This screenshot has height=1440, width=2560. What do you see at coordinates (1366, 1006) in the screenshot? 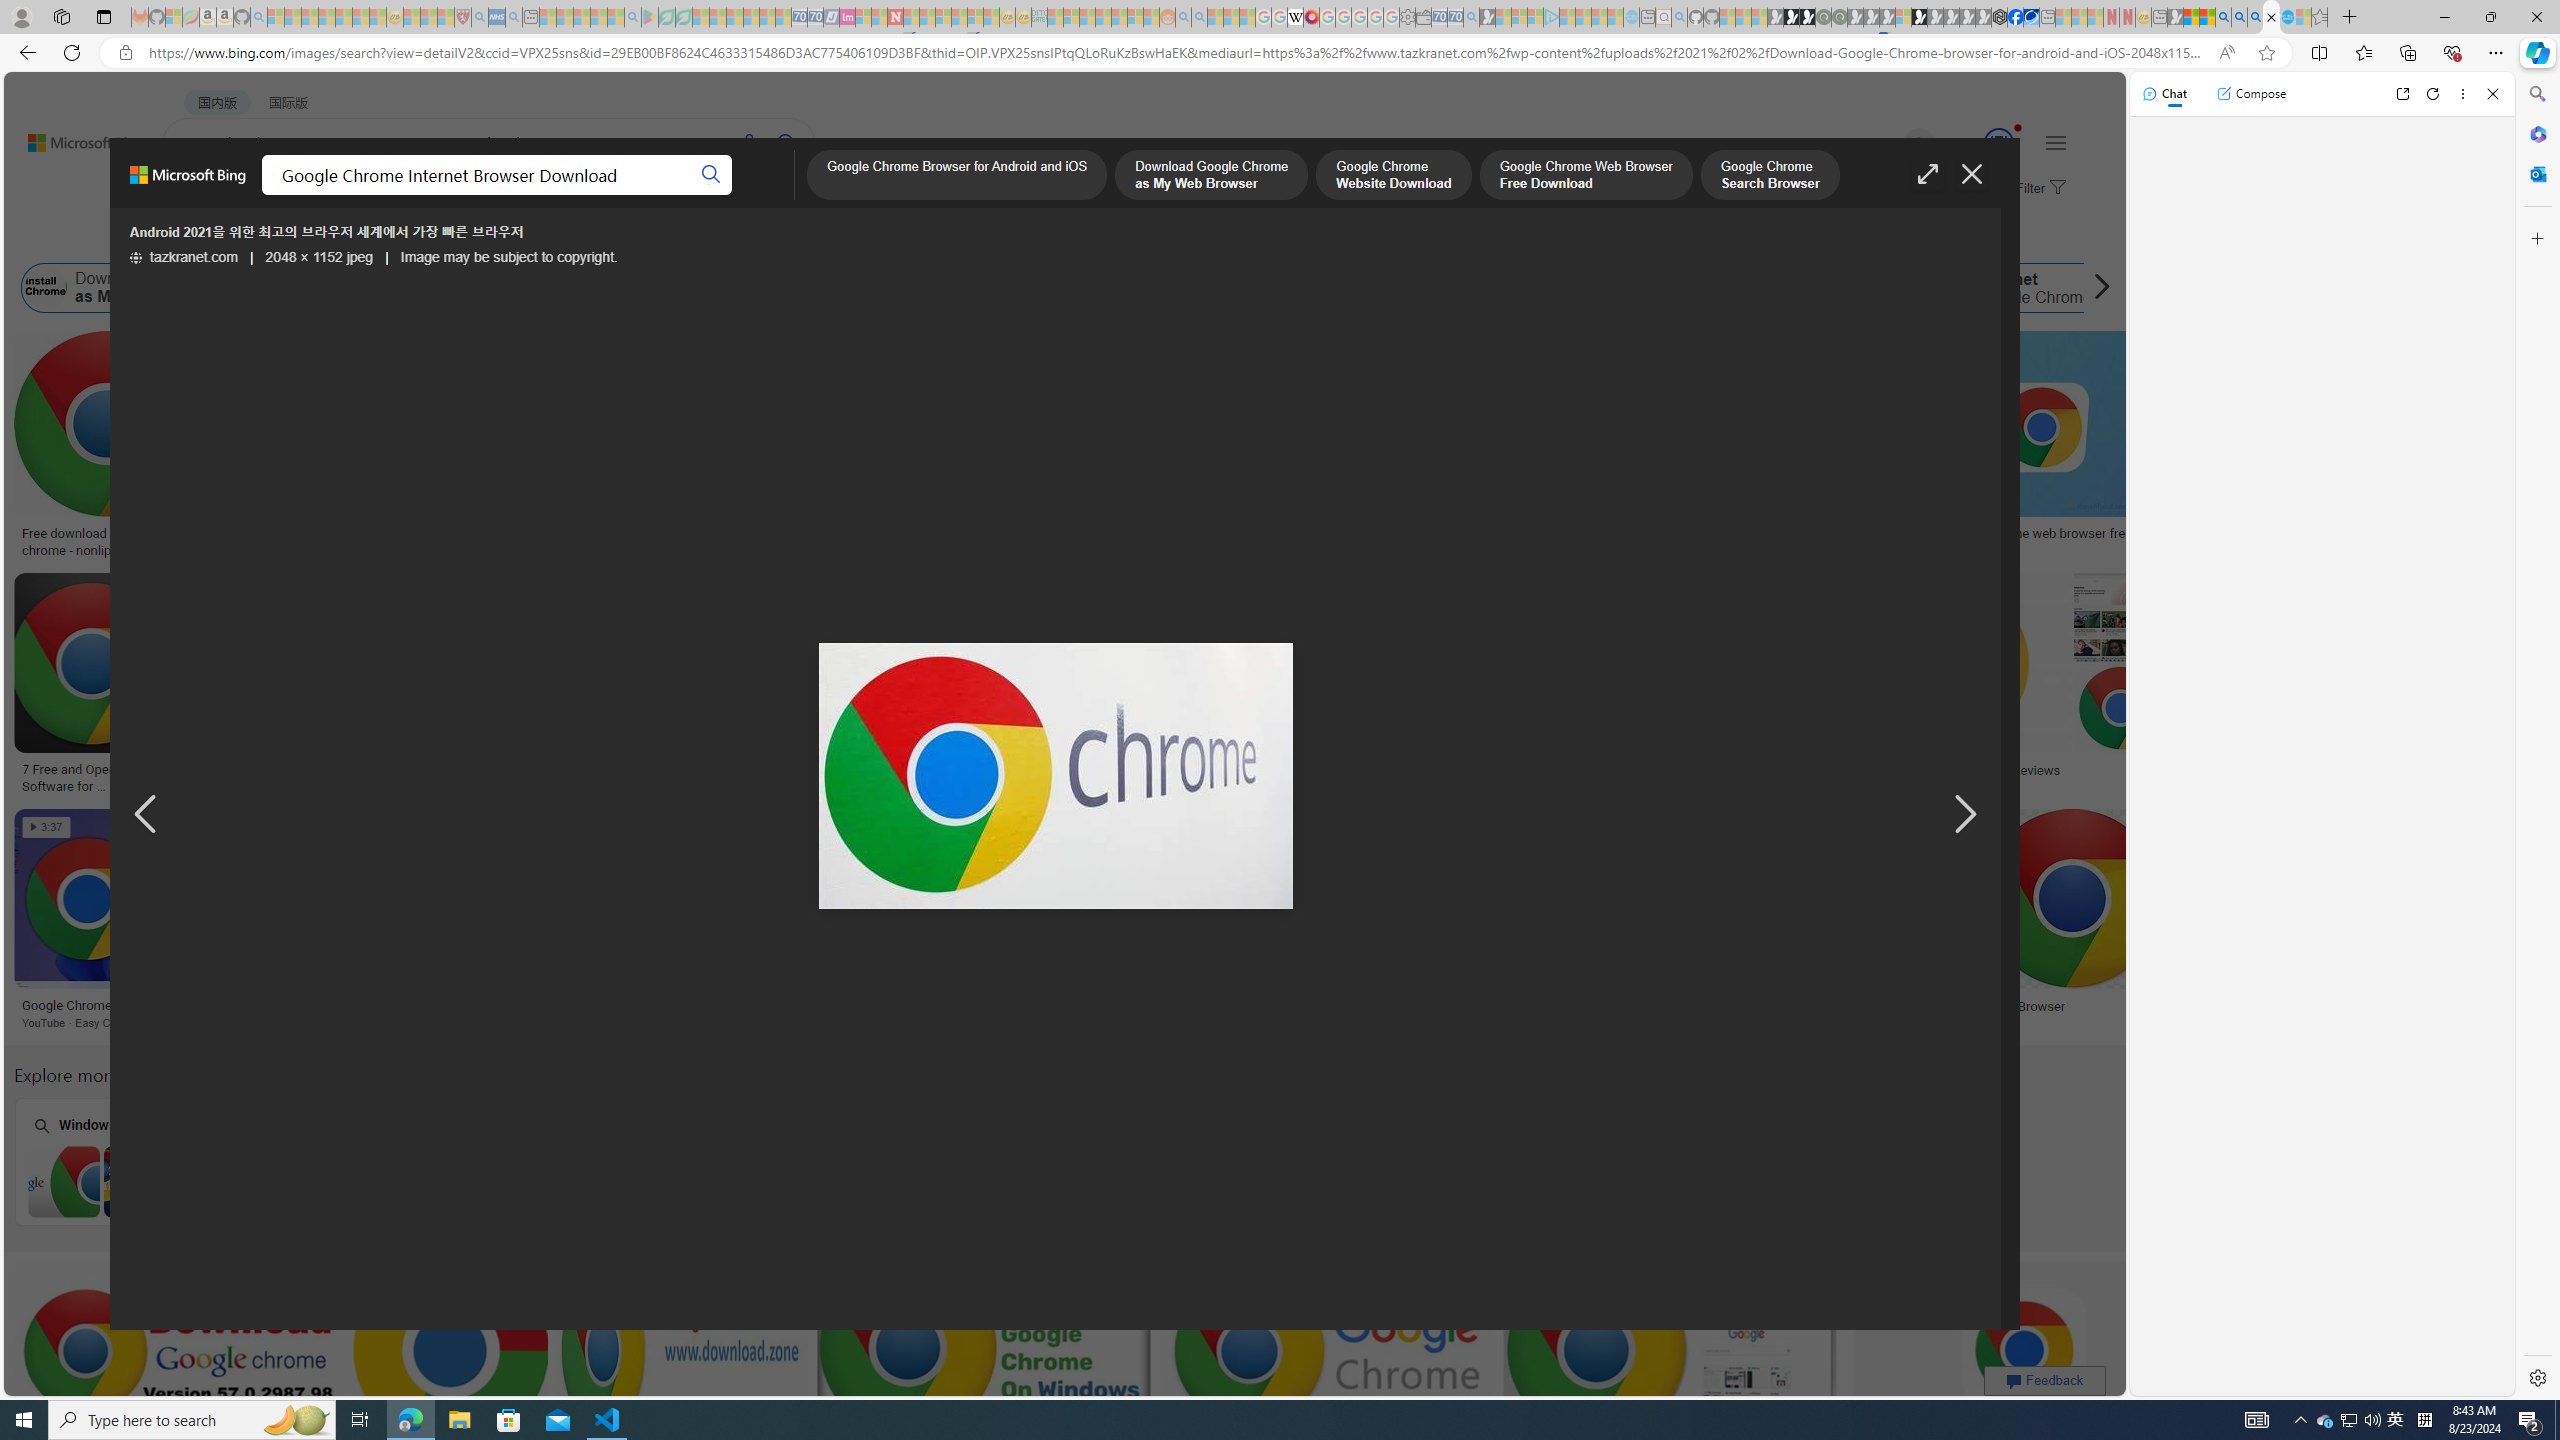
I see `Lambang Chrome` at bounding box center [1366, 1006].